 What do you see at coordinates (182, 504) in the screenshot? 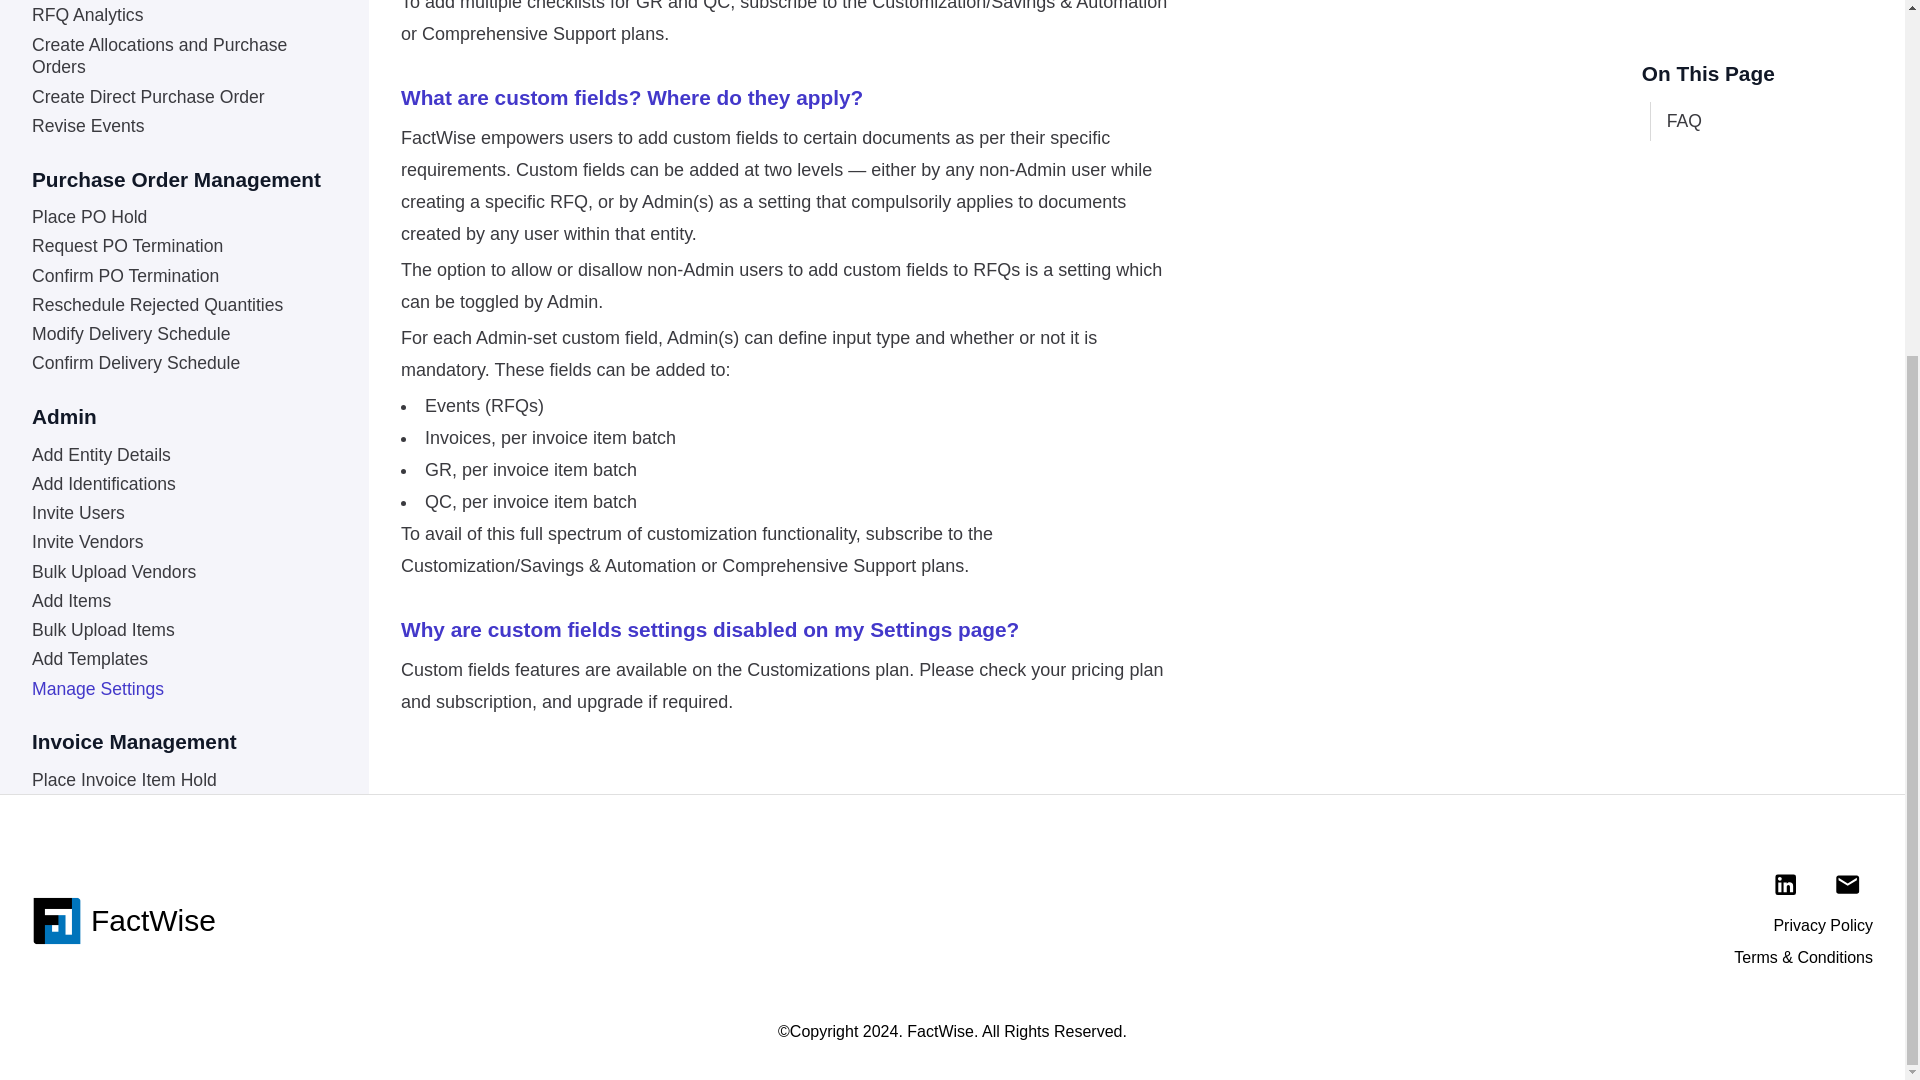
I see `Add Templates` at bounding box center [182, 504].